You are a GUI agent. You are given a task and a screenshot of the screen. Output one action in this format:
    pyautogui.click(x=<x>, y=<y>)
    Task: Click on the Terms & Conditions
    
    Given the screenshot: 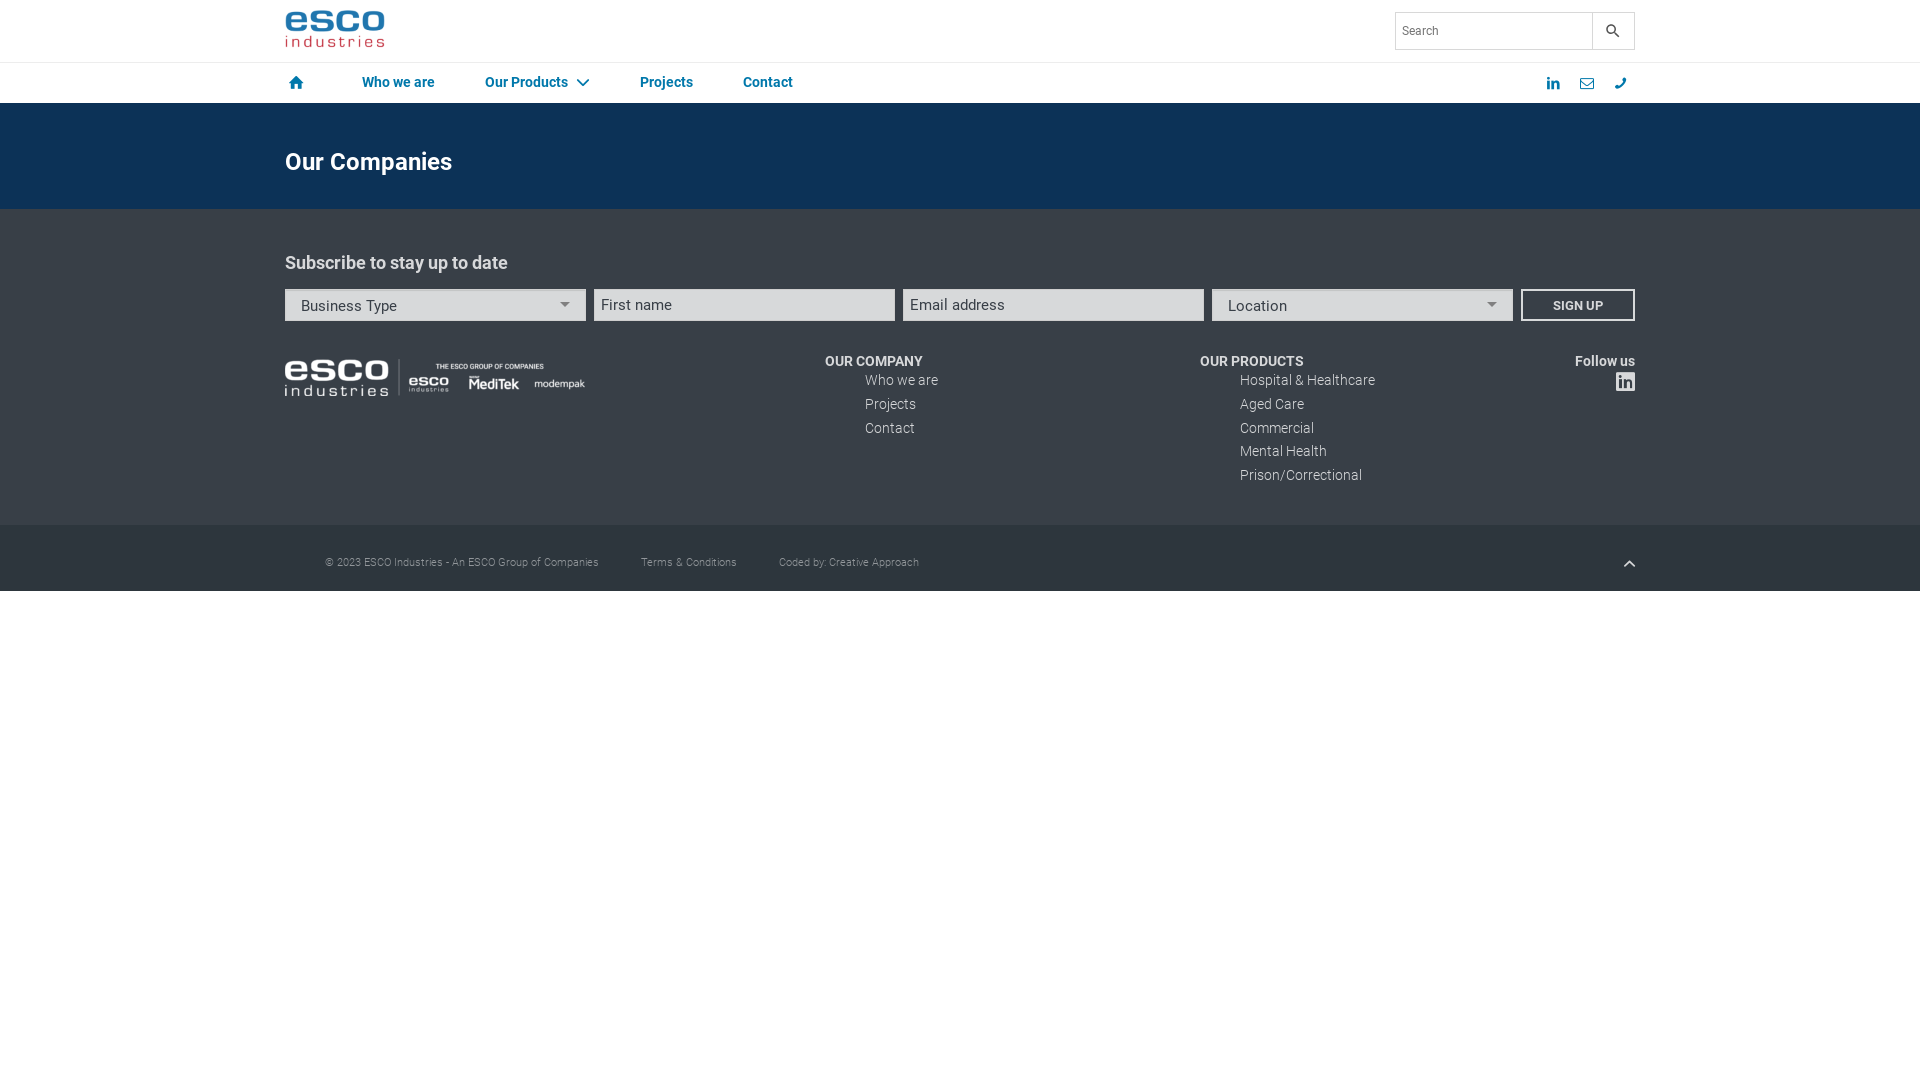 What is the action you would take?
    pyautogui.click(x=689, y=562)
    